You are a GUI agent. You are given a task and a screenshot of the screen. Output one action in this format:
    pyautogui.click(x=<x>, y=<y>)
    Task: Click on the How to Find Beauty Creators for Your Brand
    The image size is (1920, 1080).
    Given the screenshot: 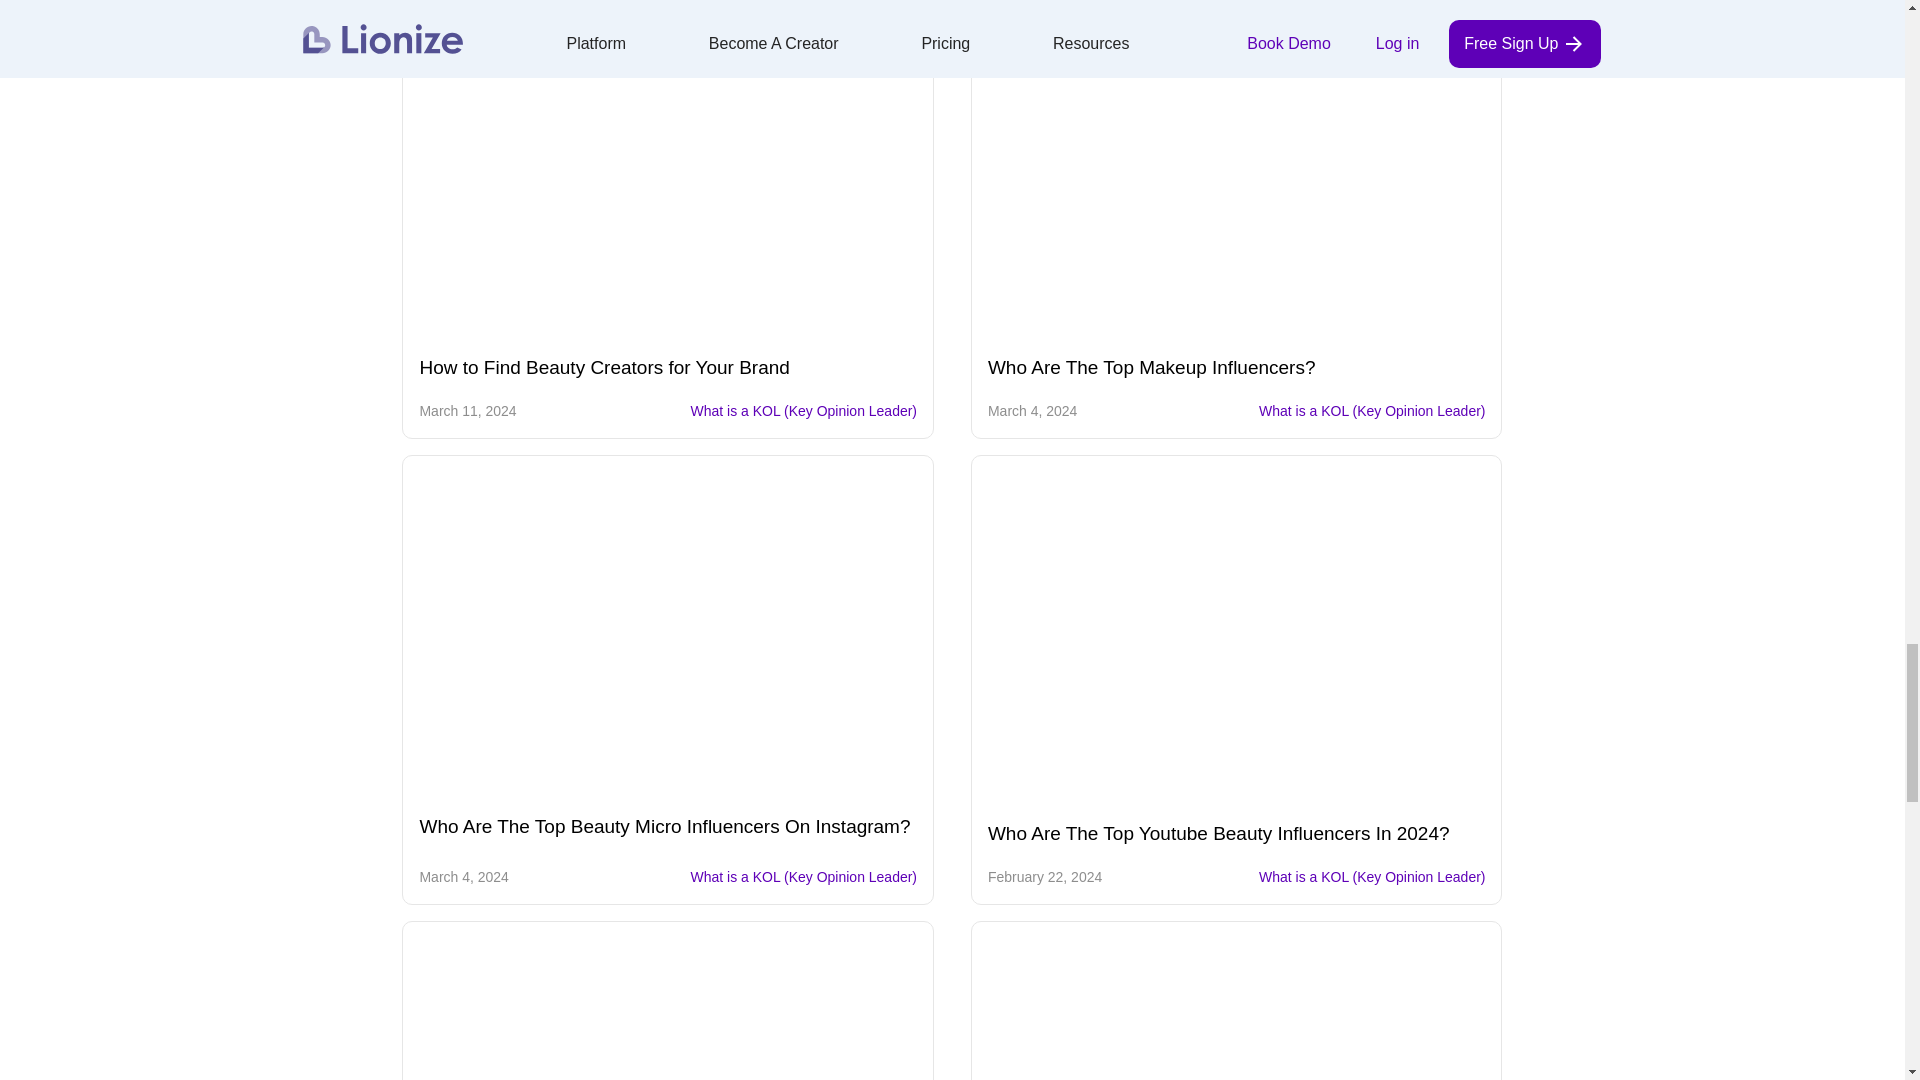 What is the action you would take?
    pyautogui.click(x=668, y=178)
    